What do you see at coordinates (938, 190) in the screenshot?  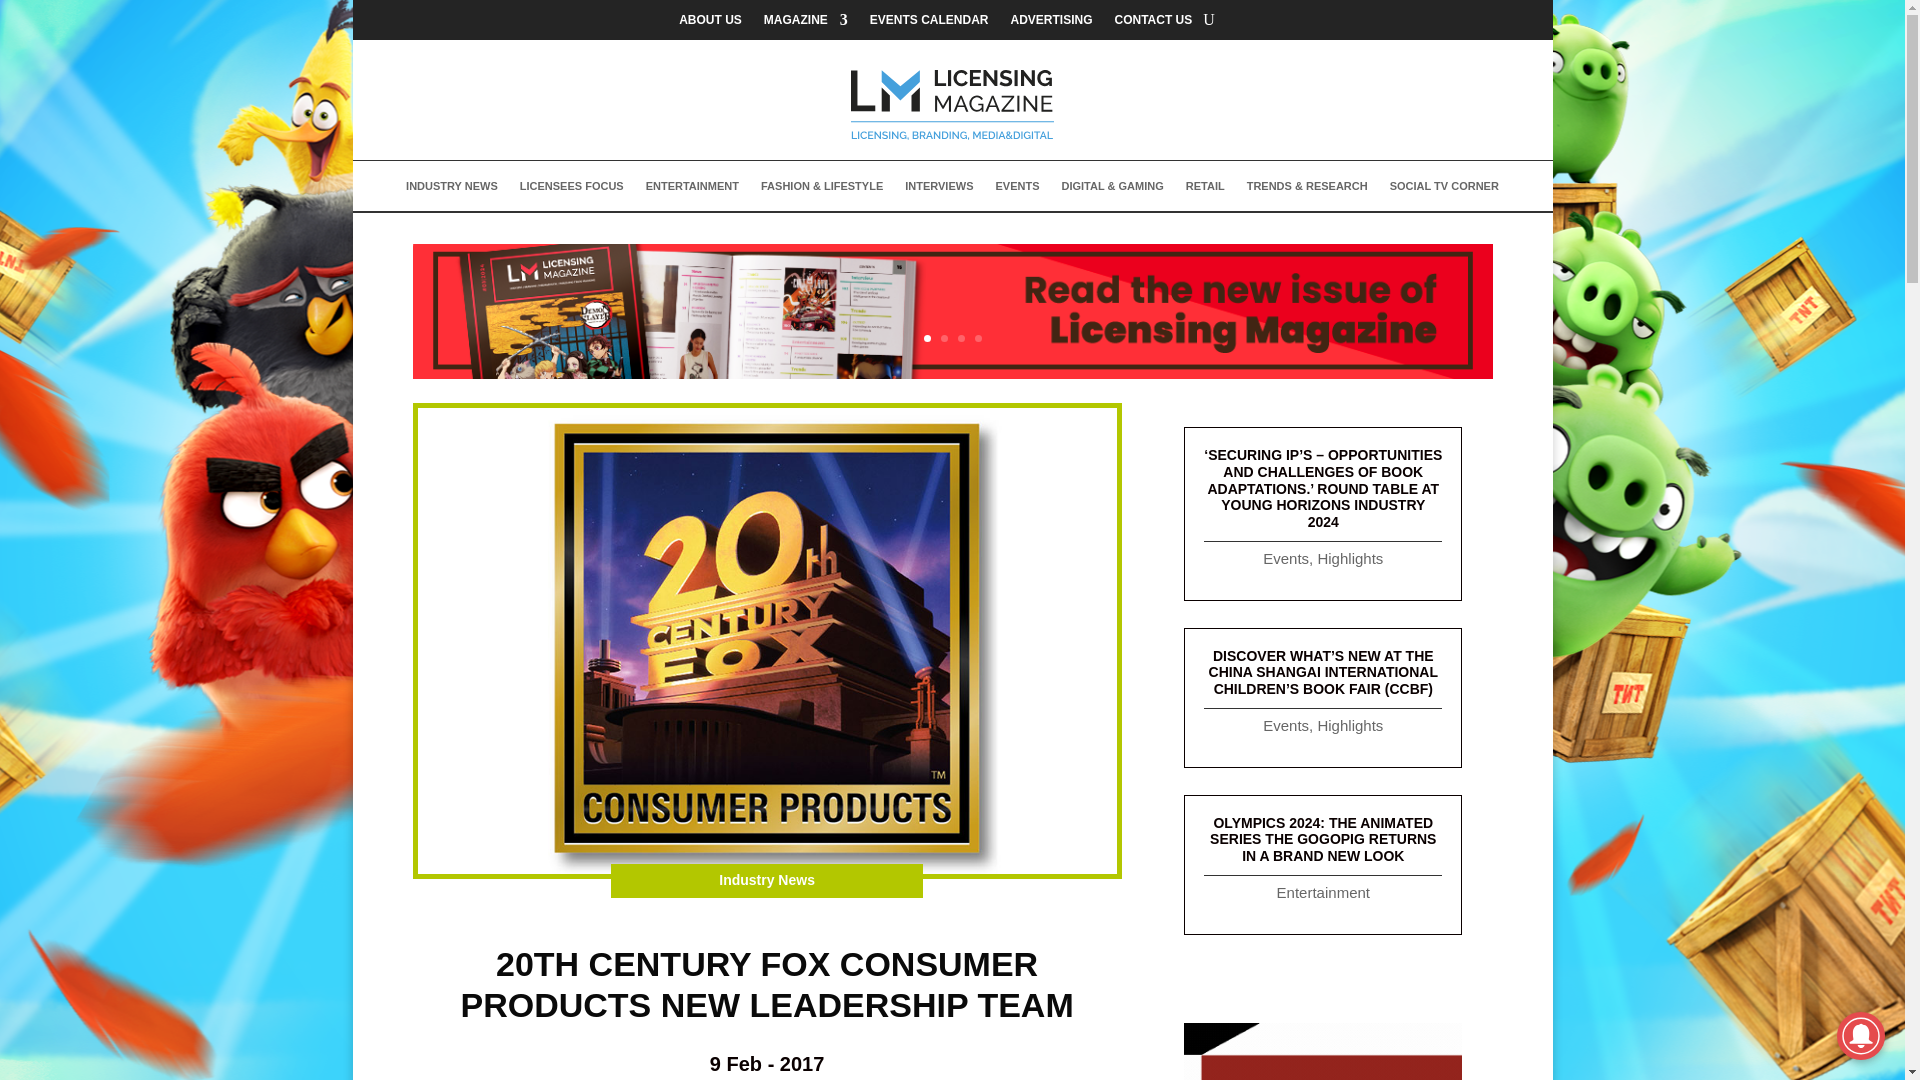 I see `INTERVIEWS` at bounding box center [938, 190].